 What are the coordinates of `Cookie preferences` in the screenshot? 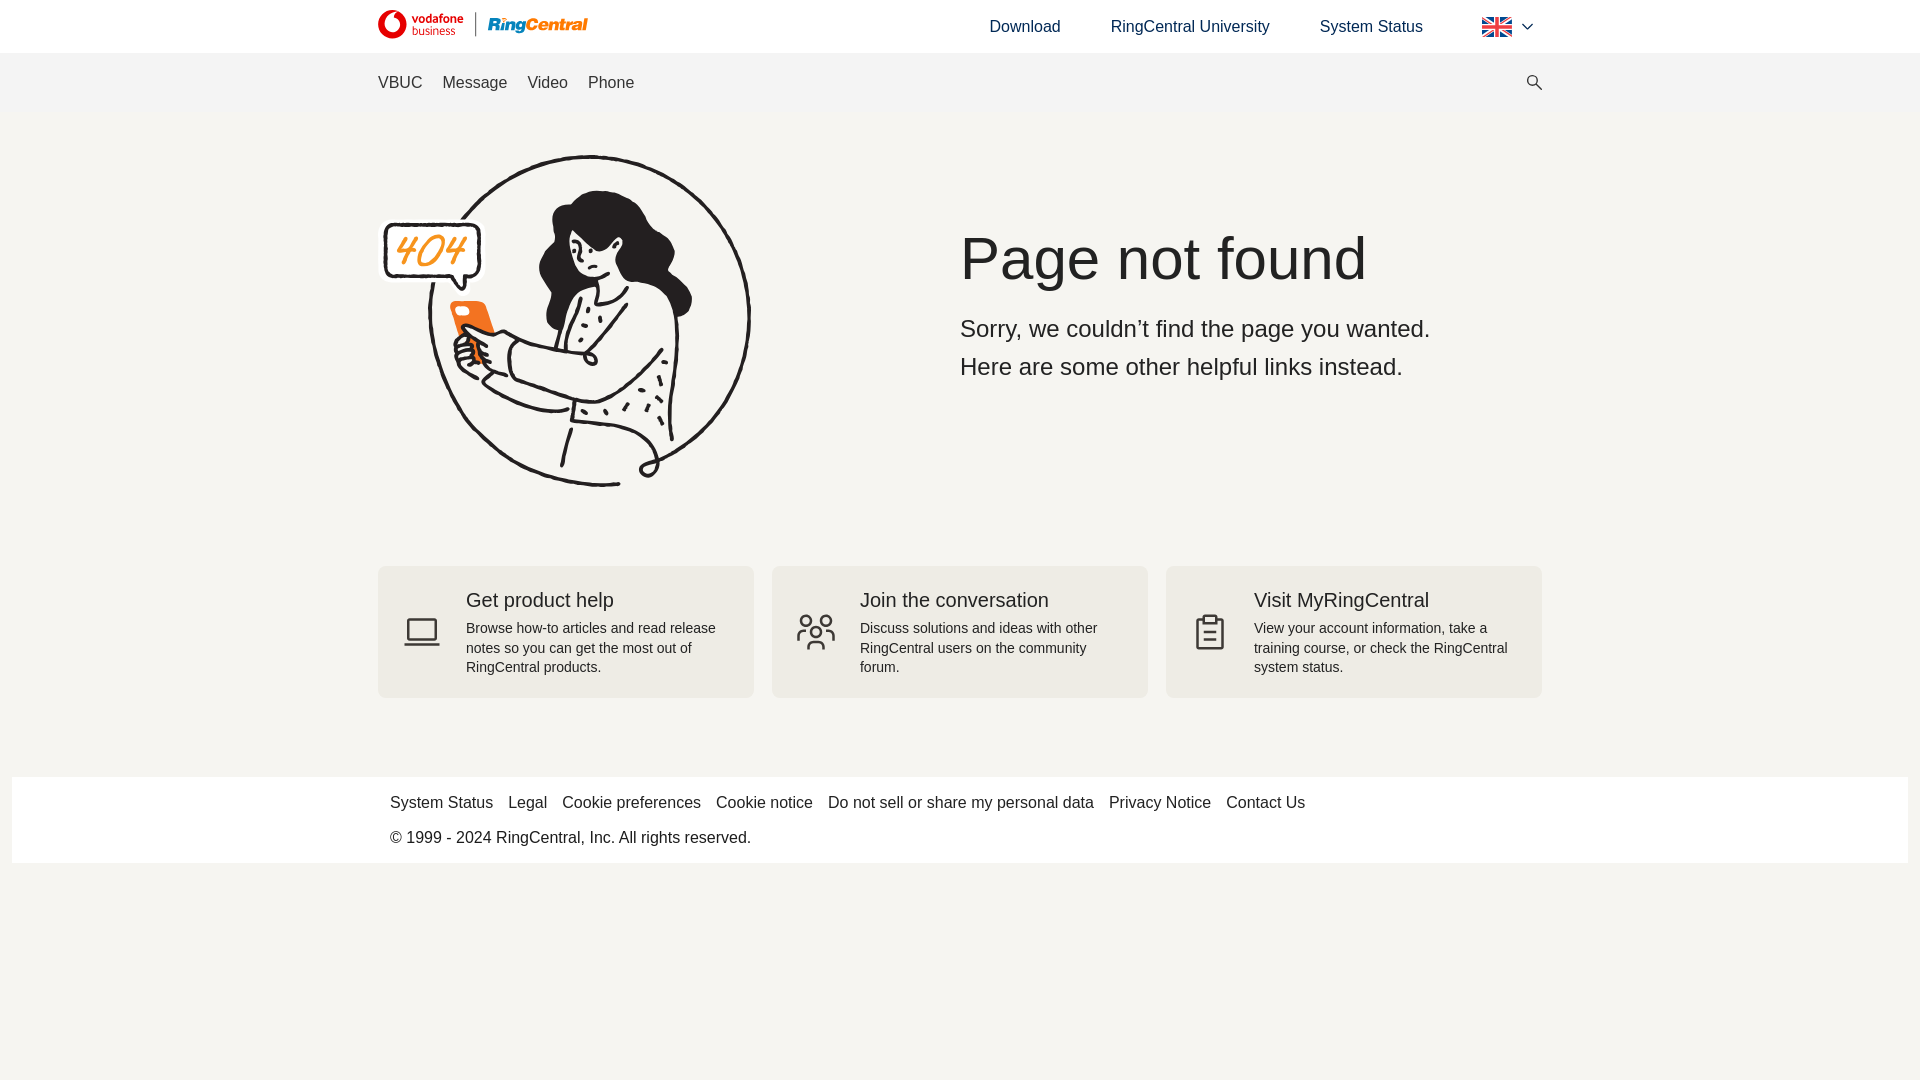 It's located at (631, 802).